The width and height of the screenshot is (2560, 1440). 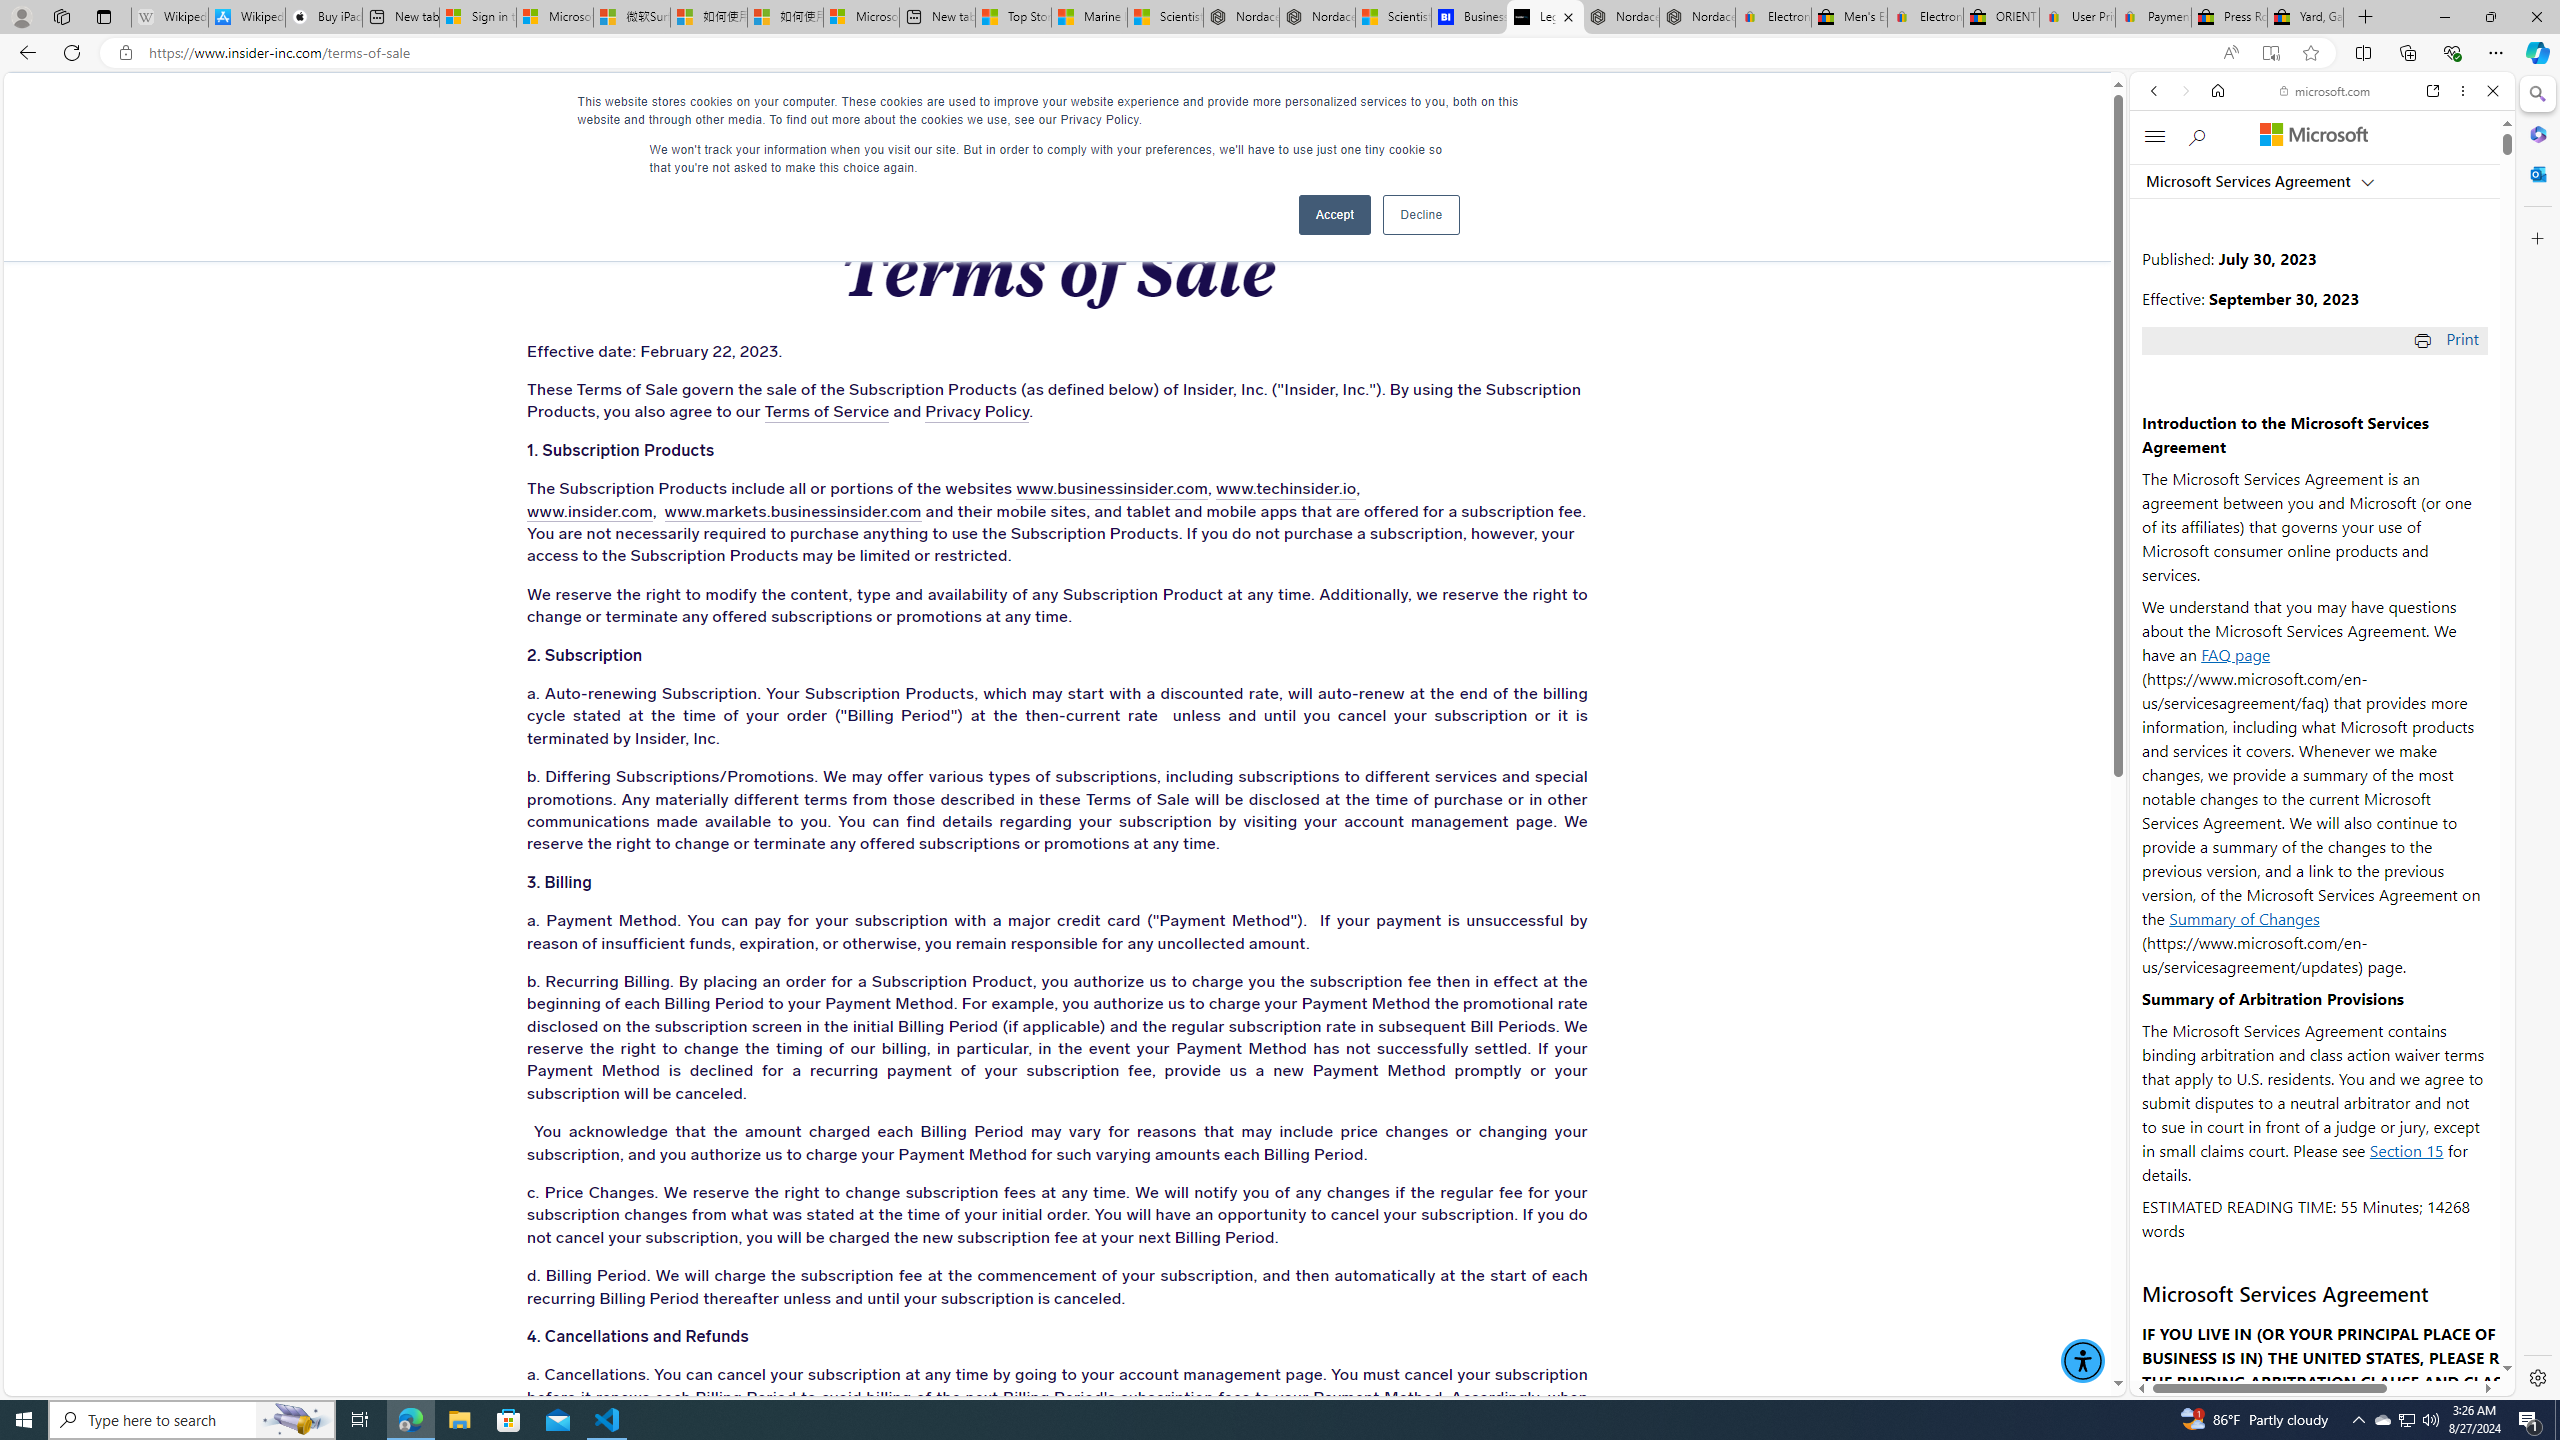 What do you see at coordinates (1088, 17) in the screenshot?
I see `Marine life - MSN` at bounding box center [1088, 17].